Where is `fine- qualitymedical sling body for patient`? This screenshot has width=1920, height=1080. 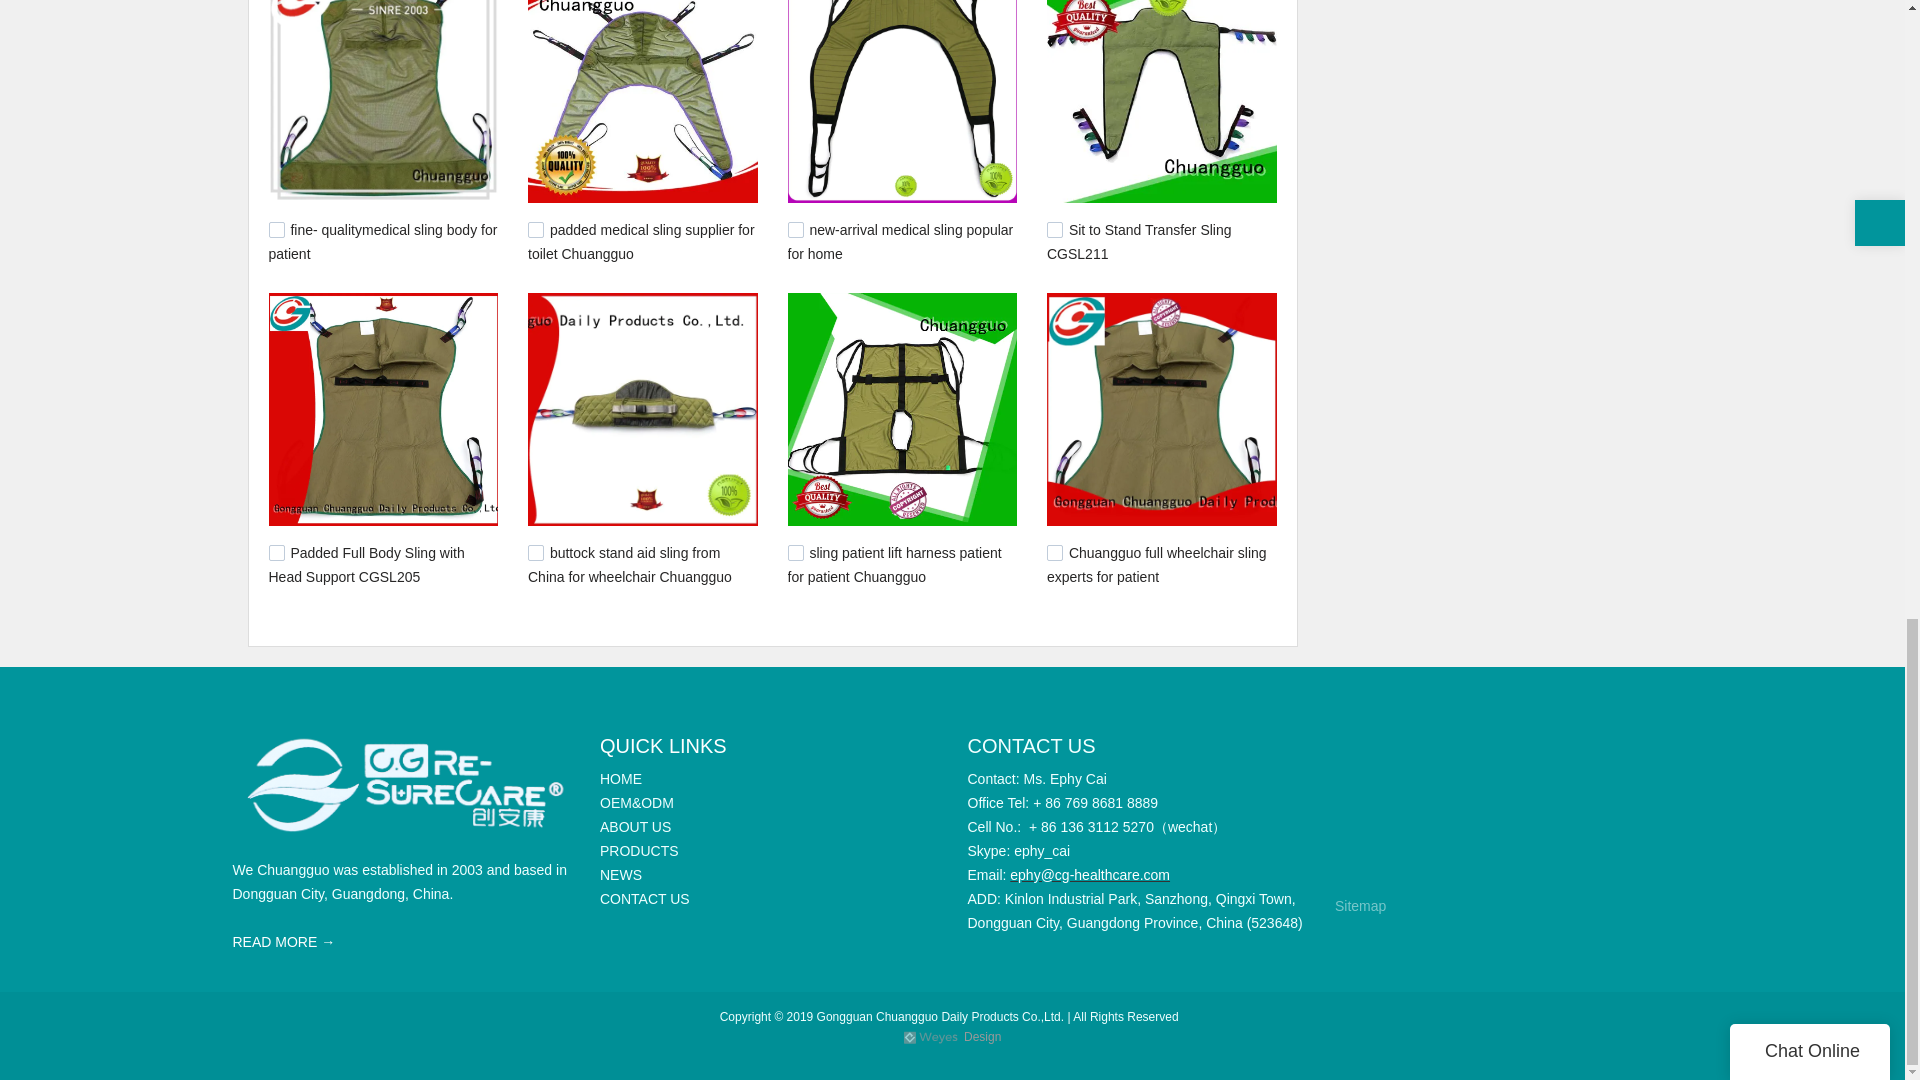
fine- qualitymedical sling body for patient is located at coordinates (382, 242).